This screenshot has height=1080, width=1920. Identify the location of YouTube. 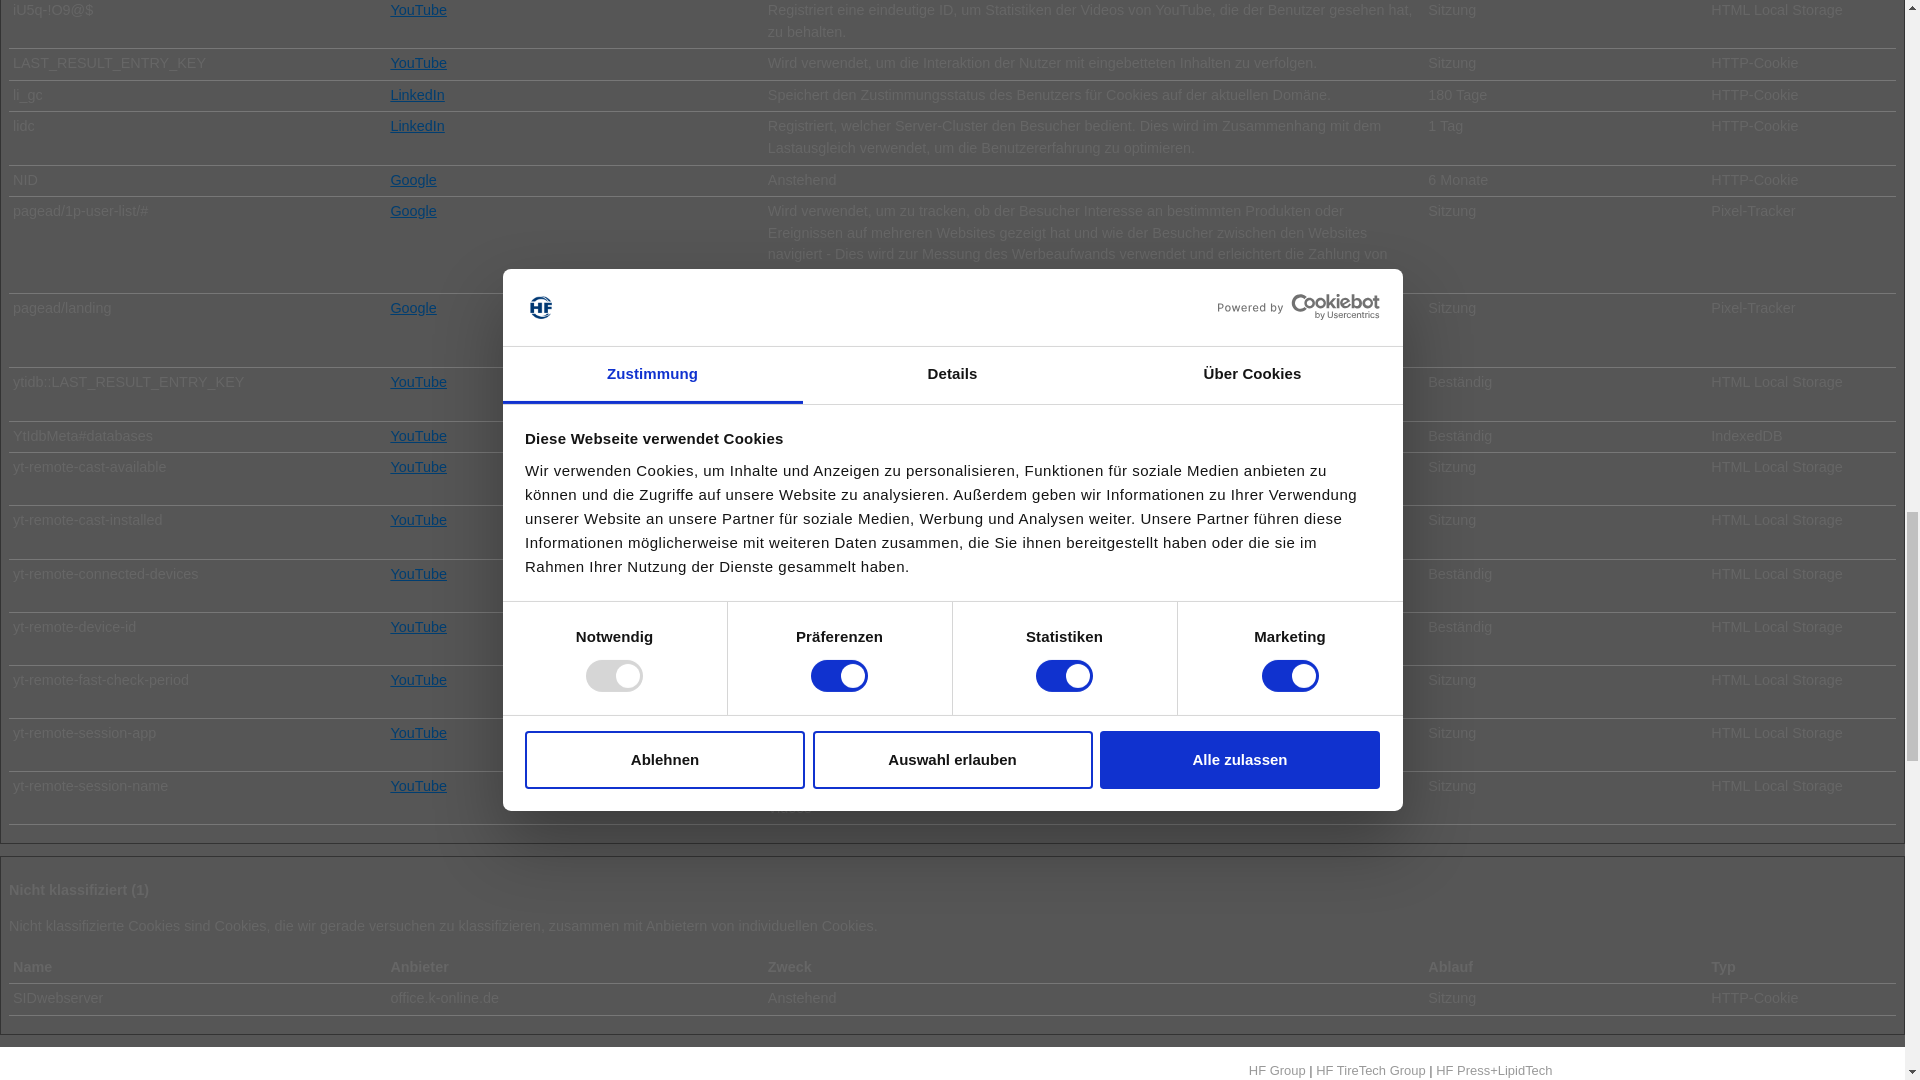
(418, 520).